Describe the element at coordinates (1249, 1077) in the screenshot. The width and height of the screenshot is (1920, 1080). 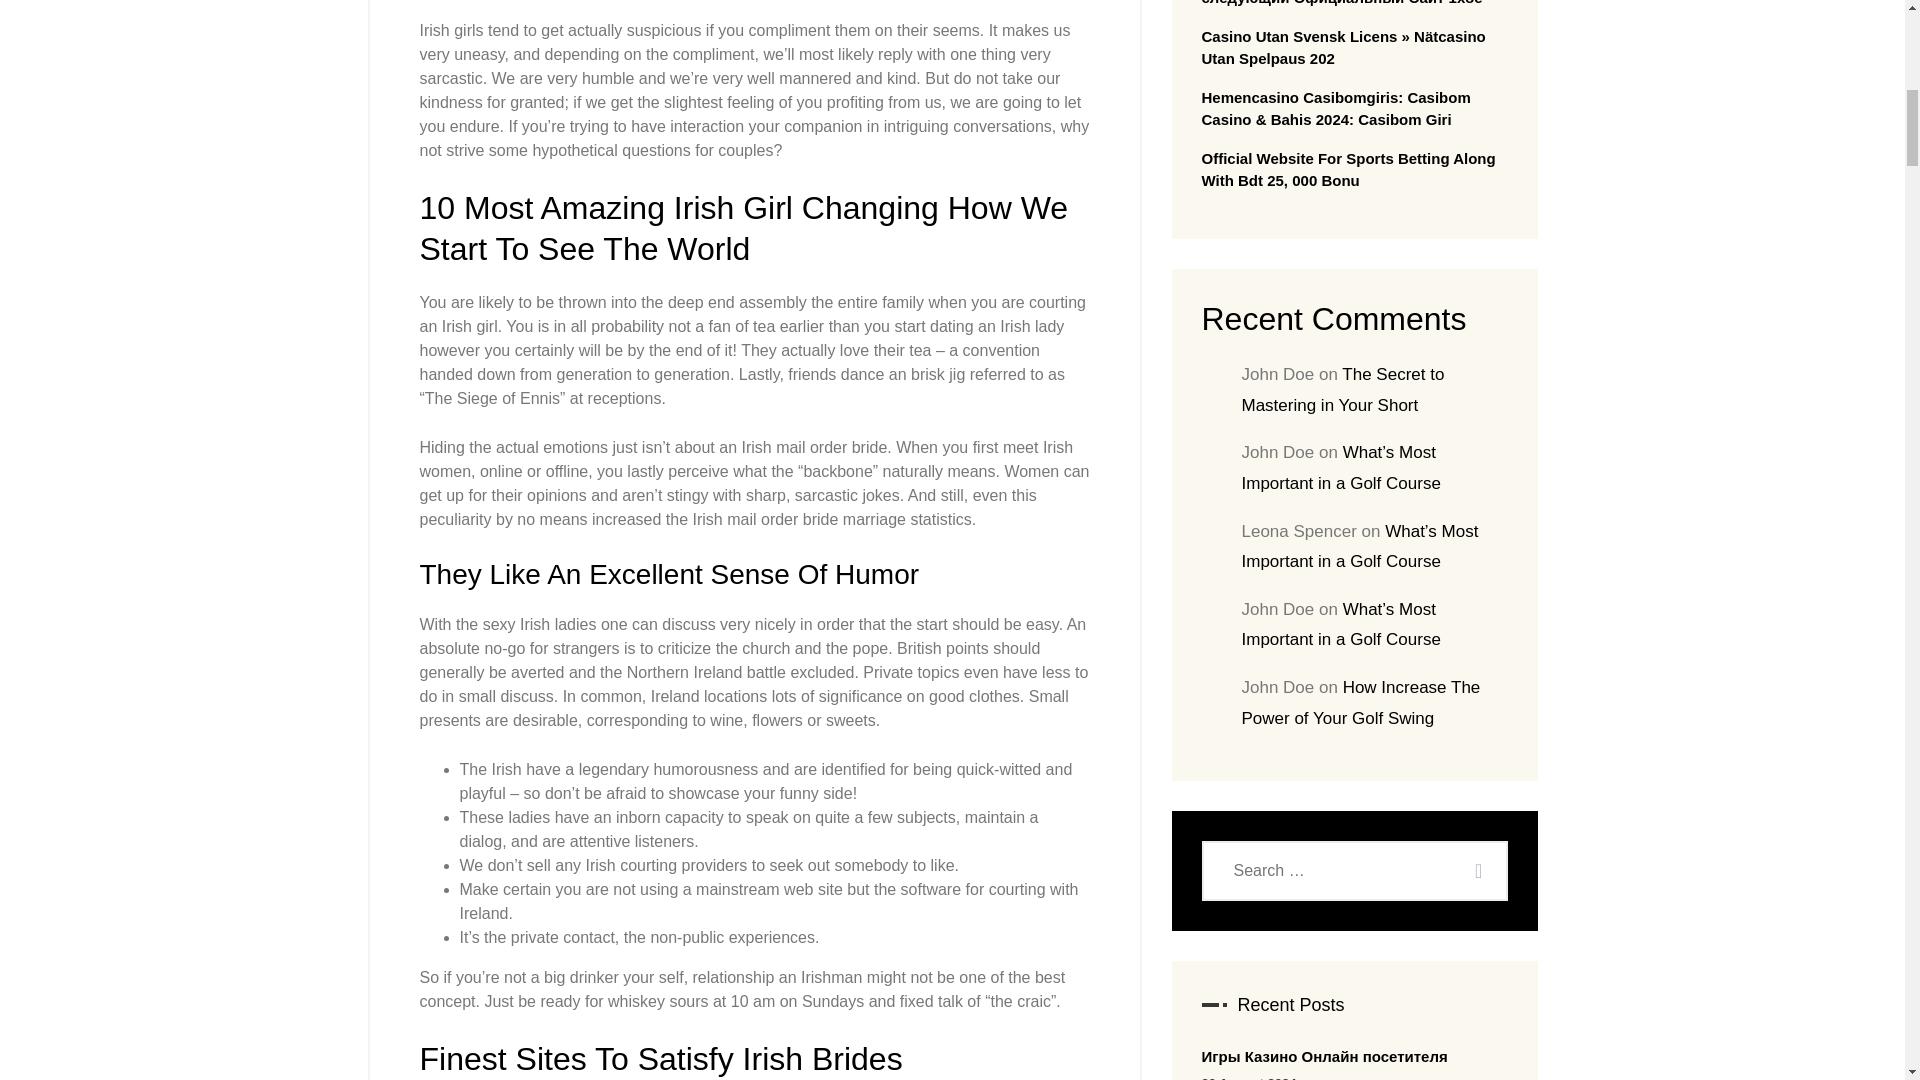
I see `29 August 2024` at that location.